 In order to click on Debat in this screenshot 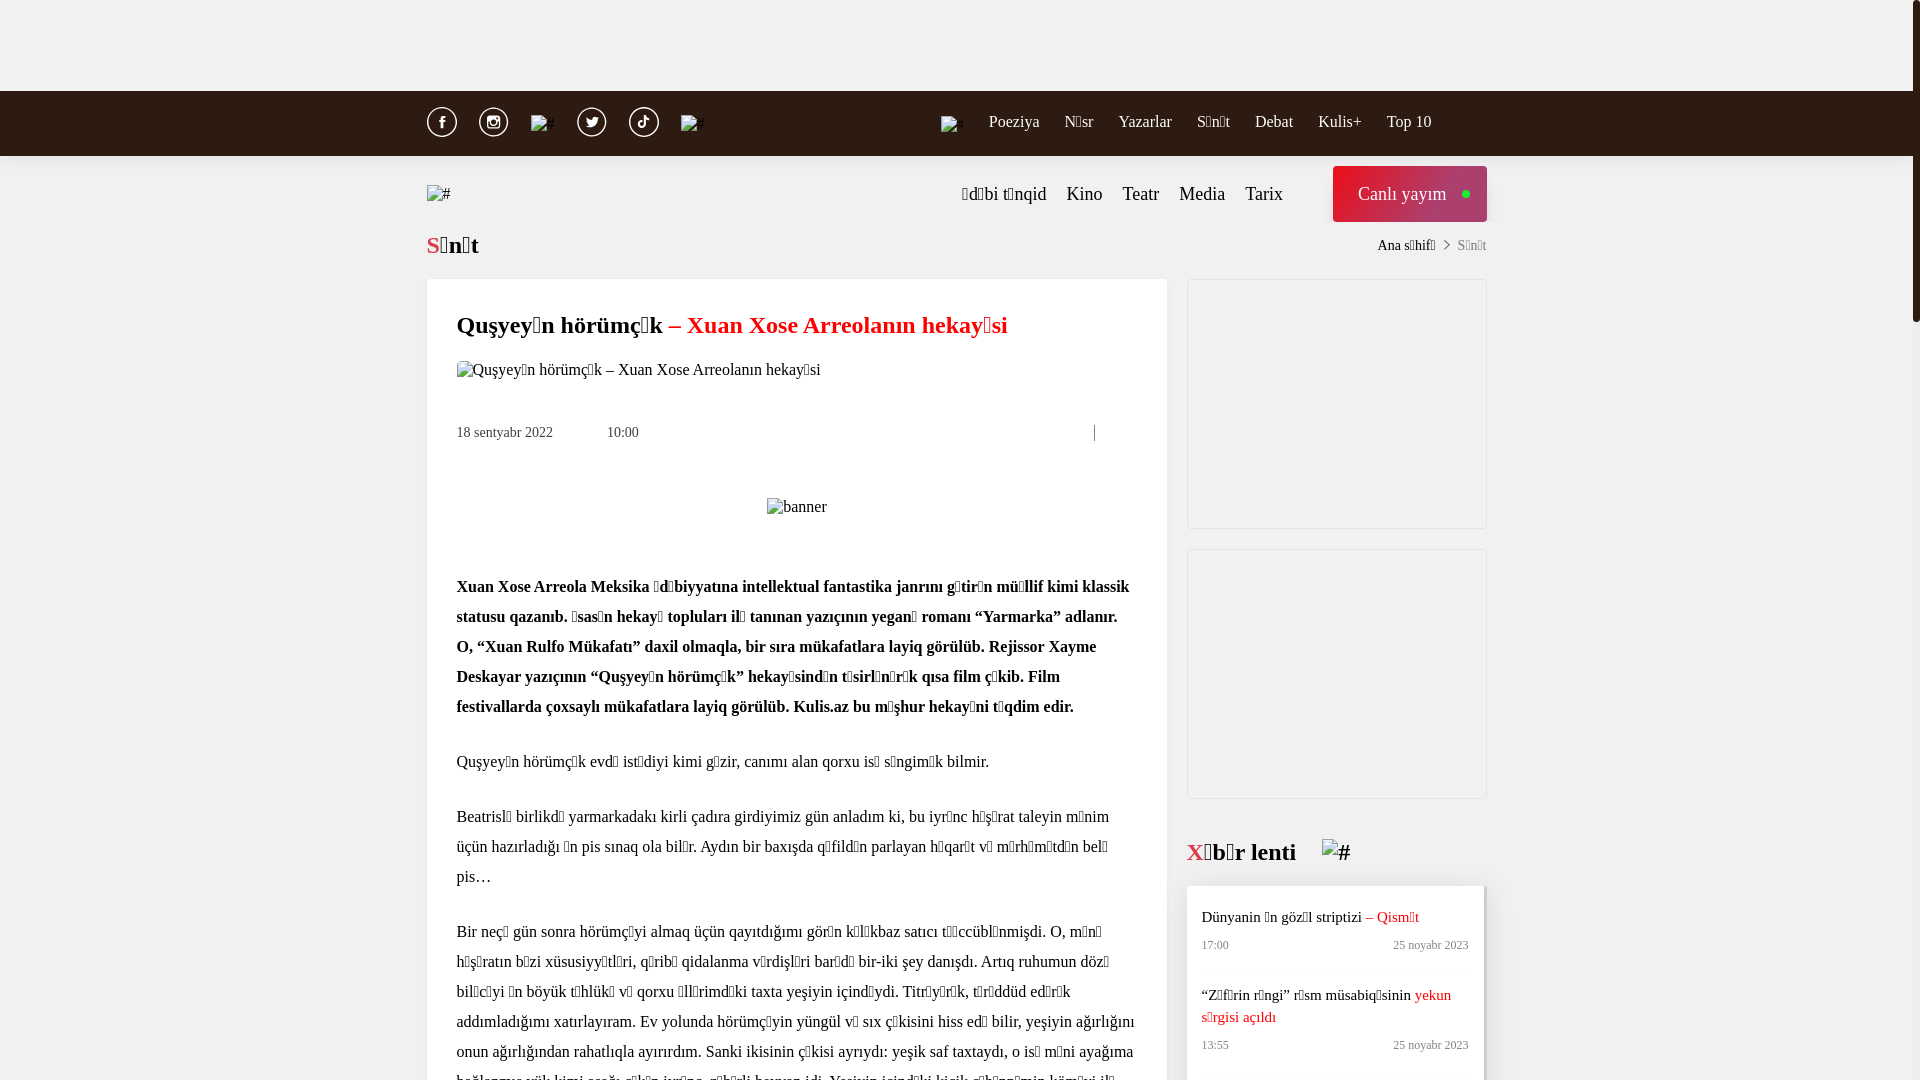, I will do `click(1274, 121)`.